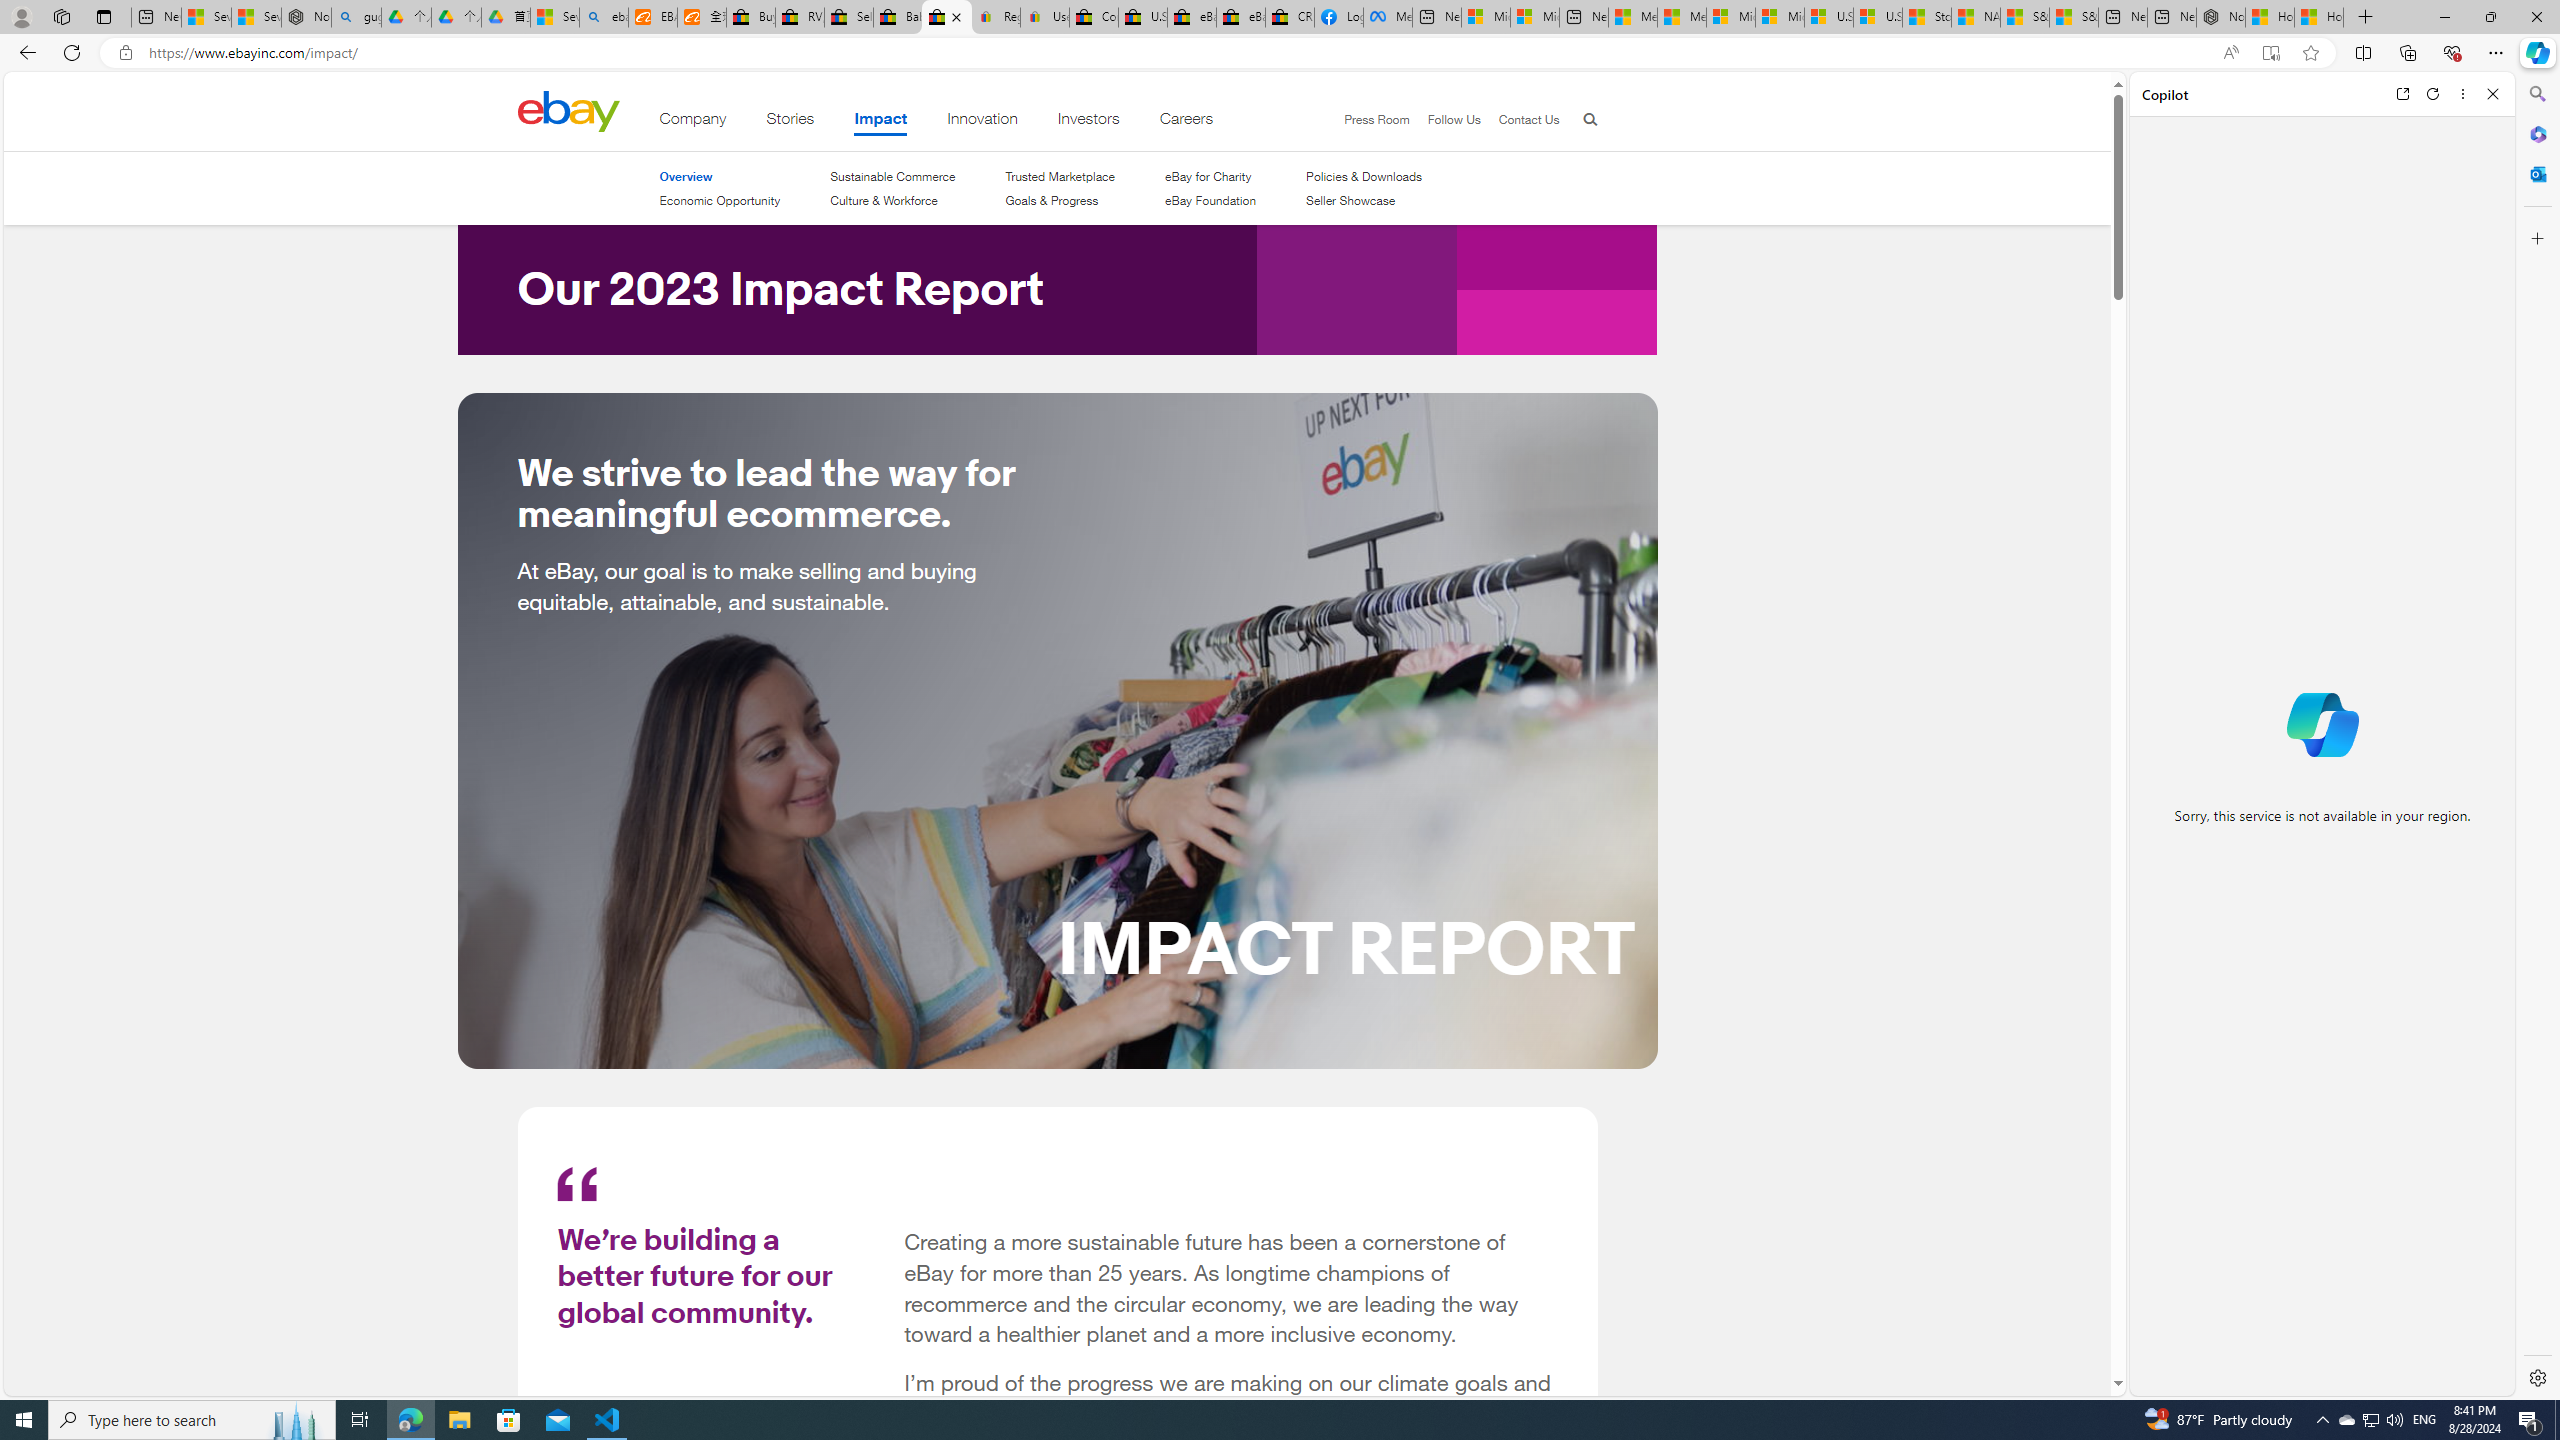 The image size is (2560, 1440). Describe the element at coordinates (2312, 53) in the screenshot. I see `Add this page to favorites (Ctrl+D)` at that location.